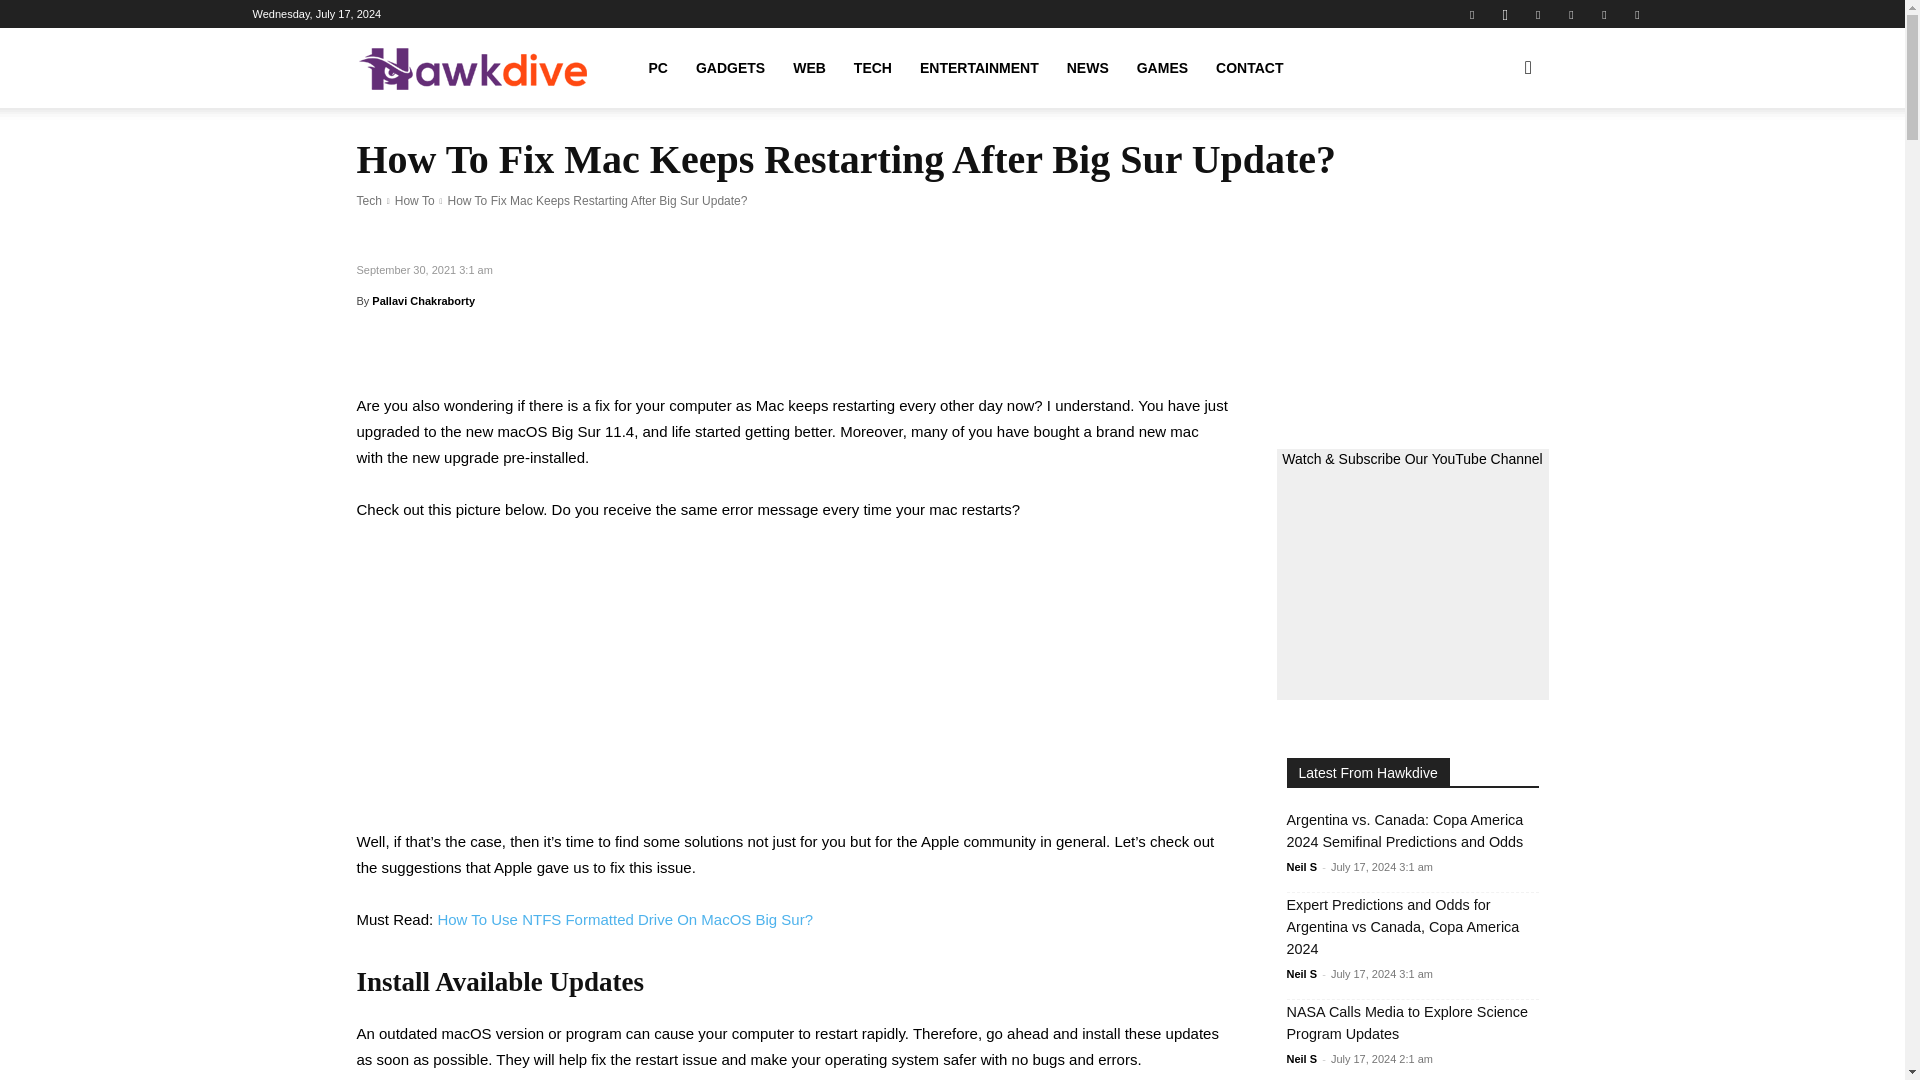 The height and width of the screenshot is (1080, 1920). I want to click on Twitter, so click(1604, 14).